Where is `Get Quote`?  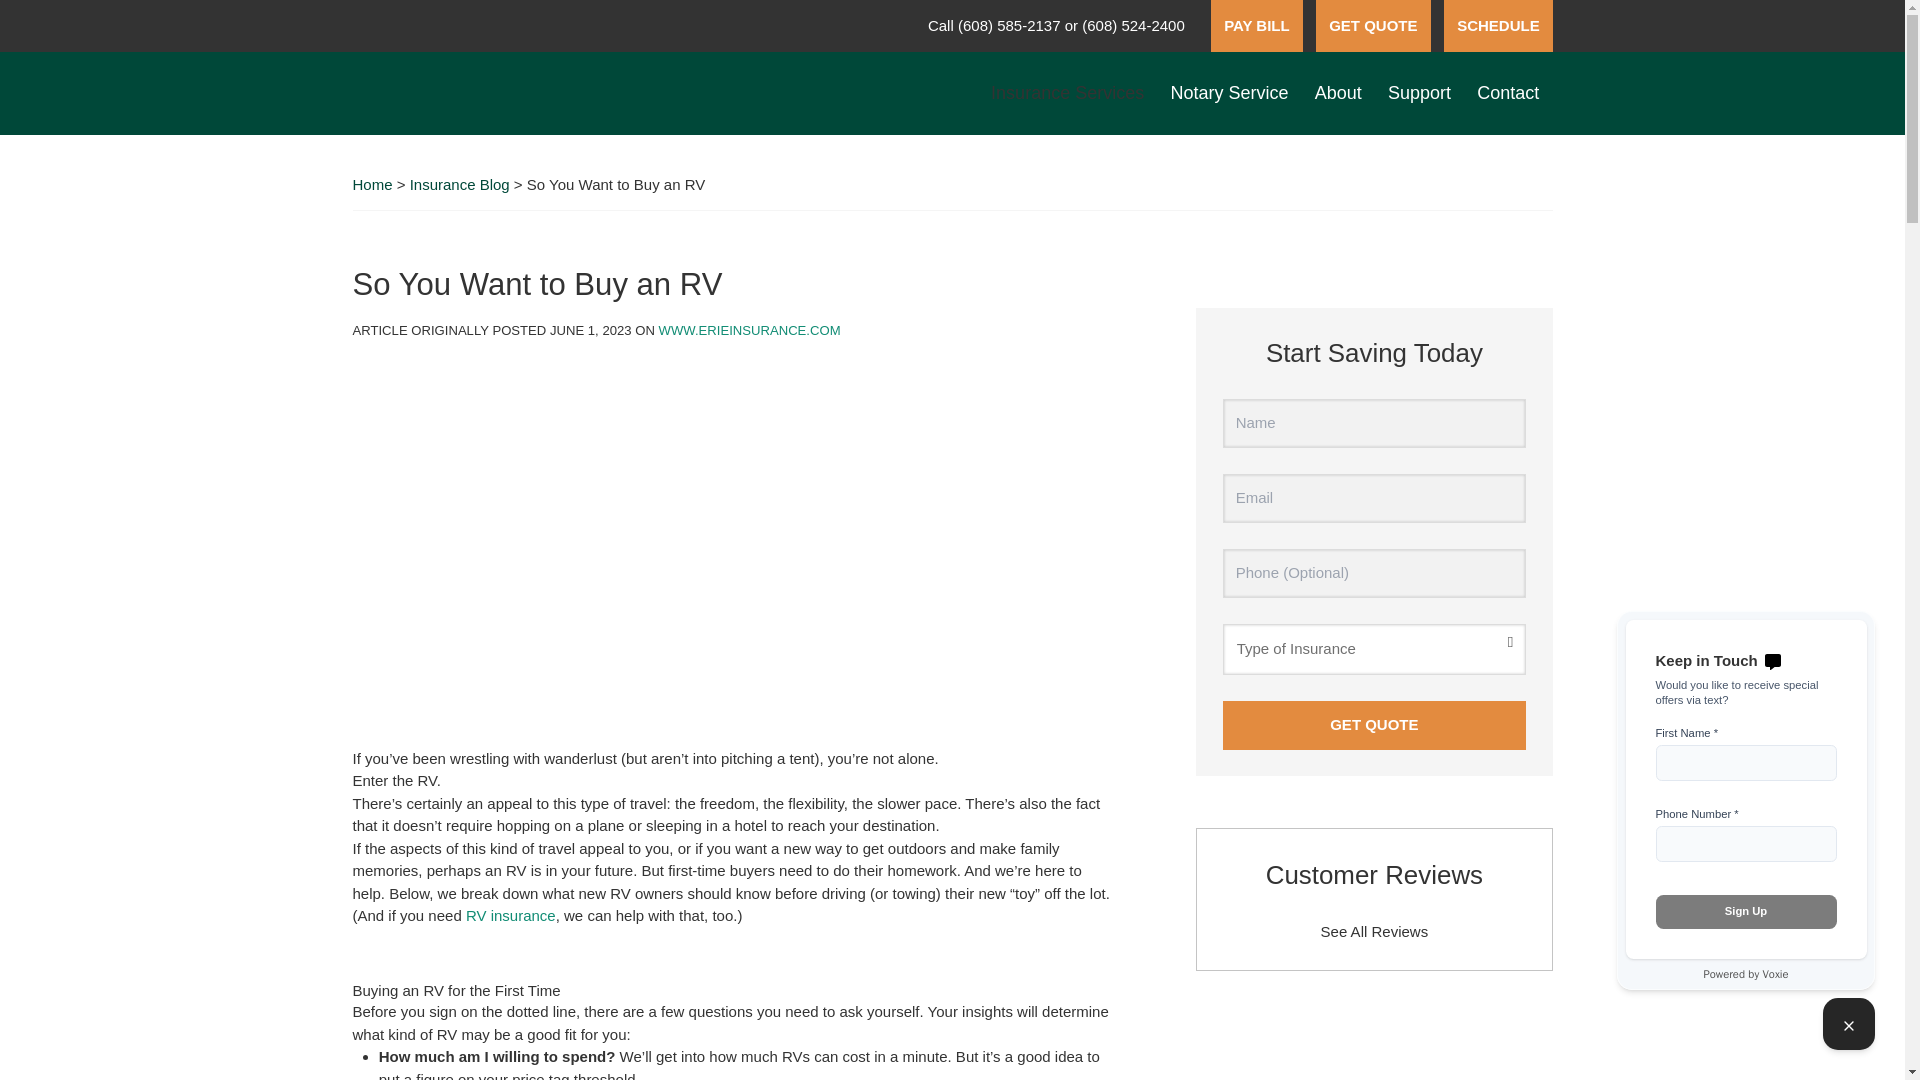 Get Quote is located at coordinates (1374, 724).